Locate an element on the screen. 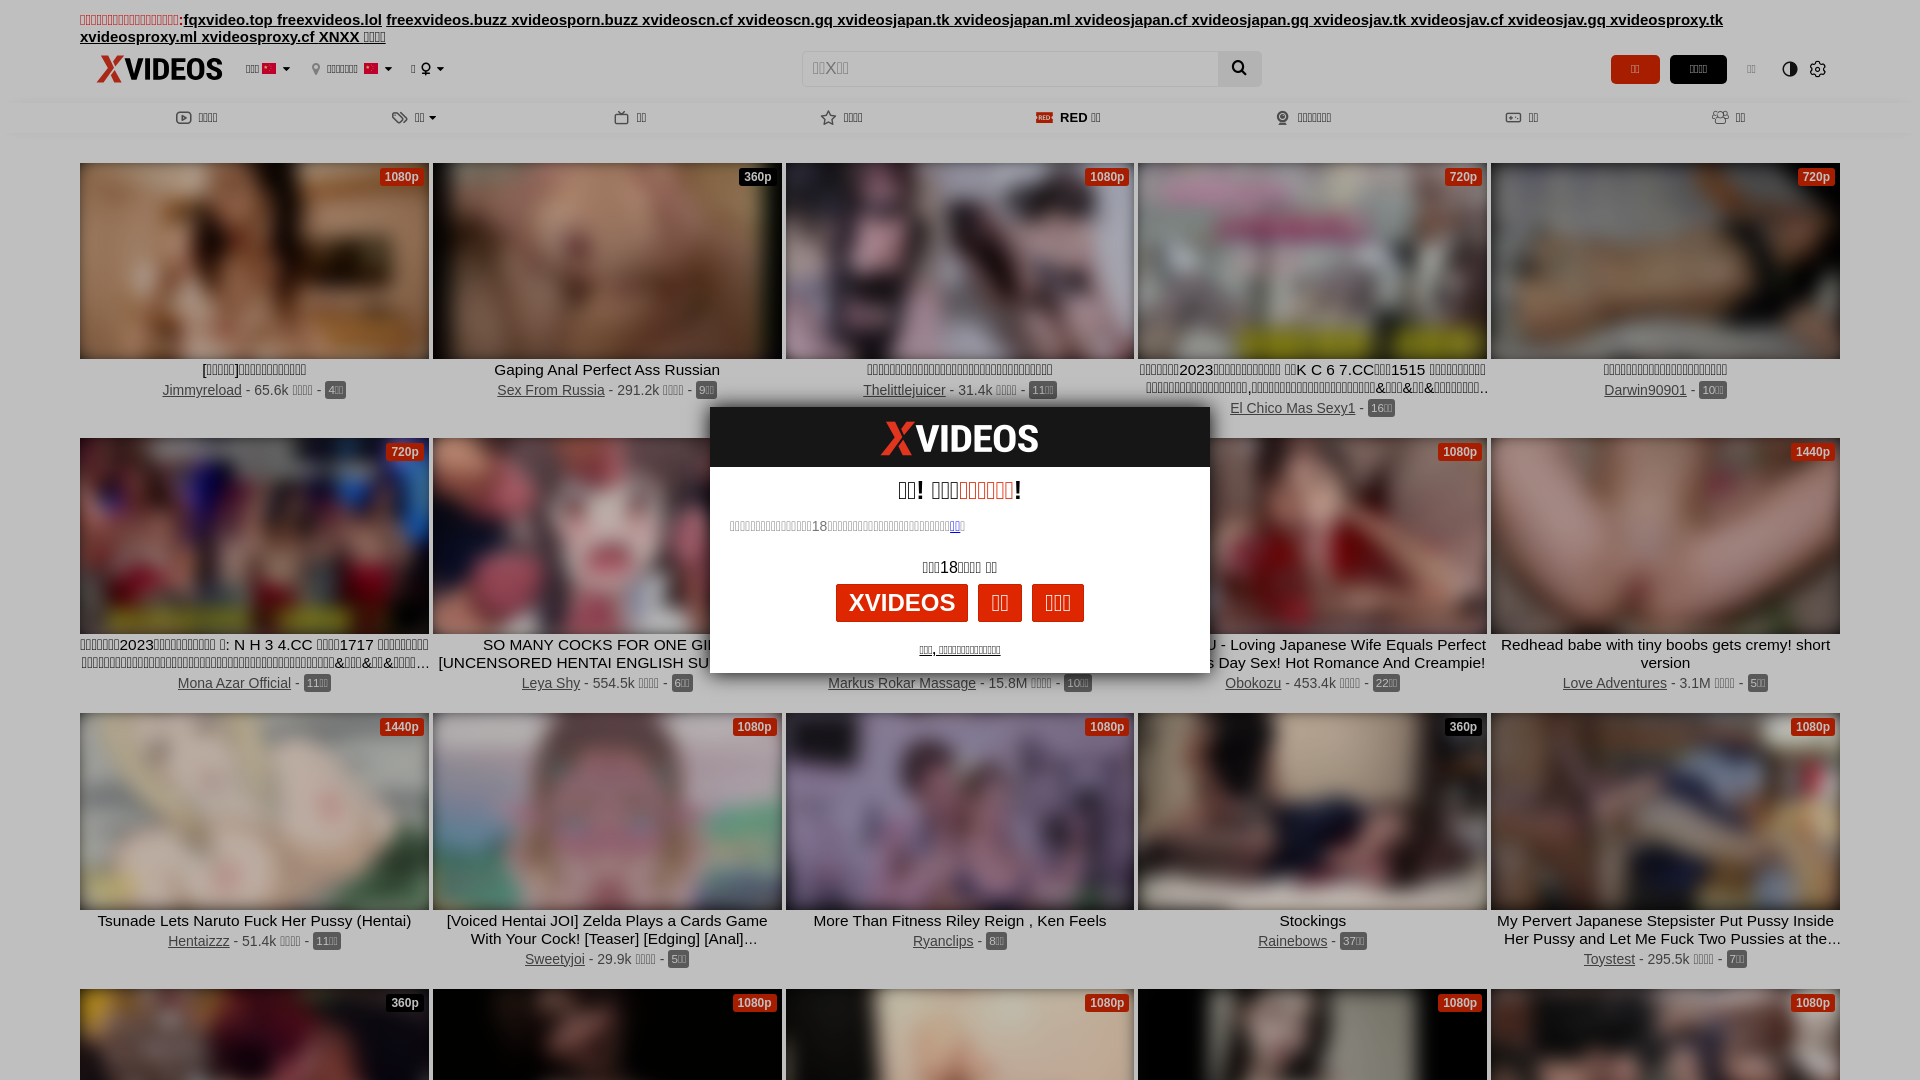  720p is located at coordinates (254, 536).